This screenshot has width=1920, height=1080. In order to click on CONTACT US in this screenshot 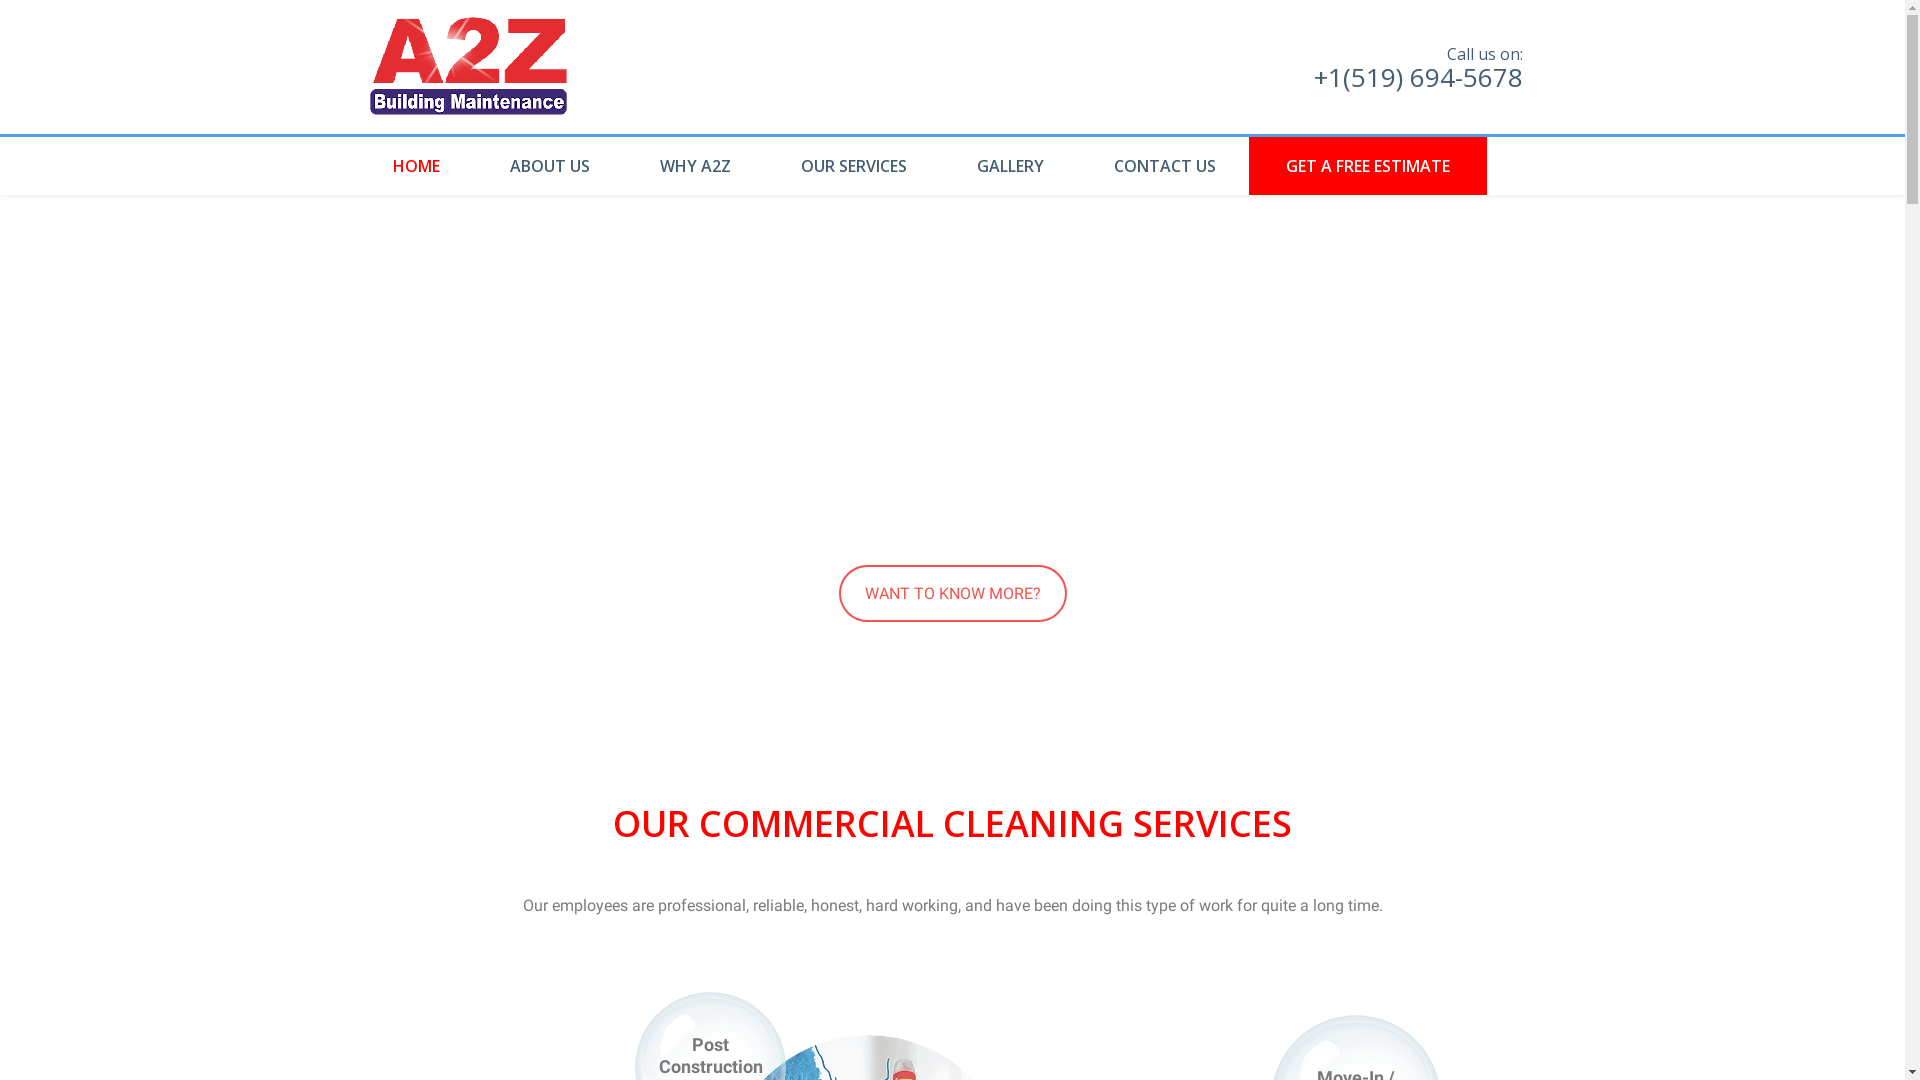, I will do `click(1164, 166)`.